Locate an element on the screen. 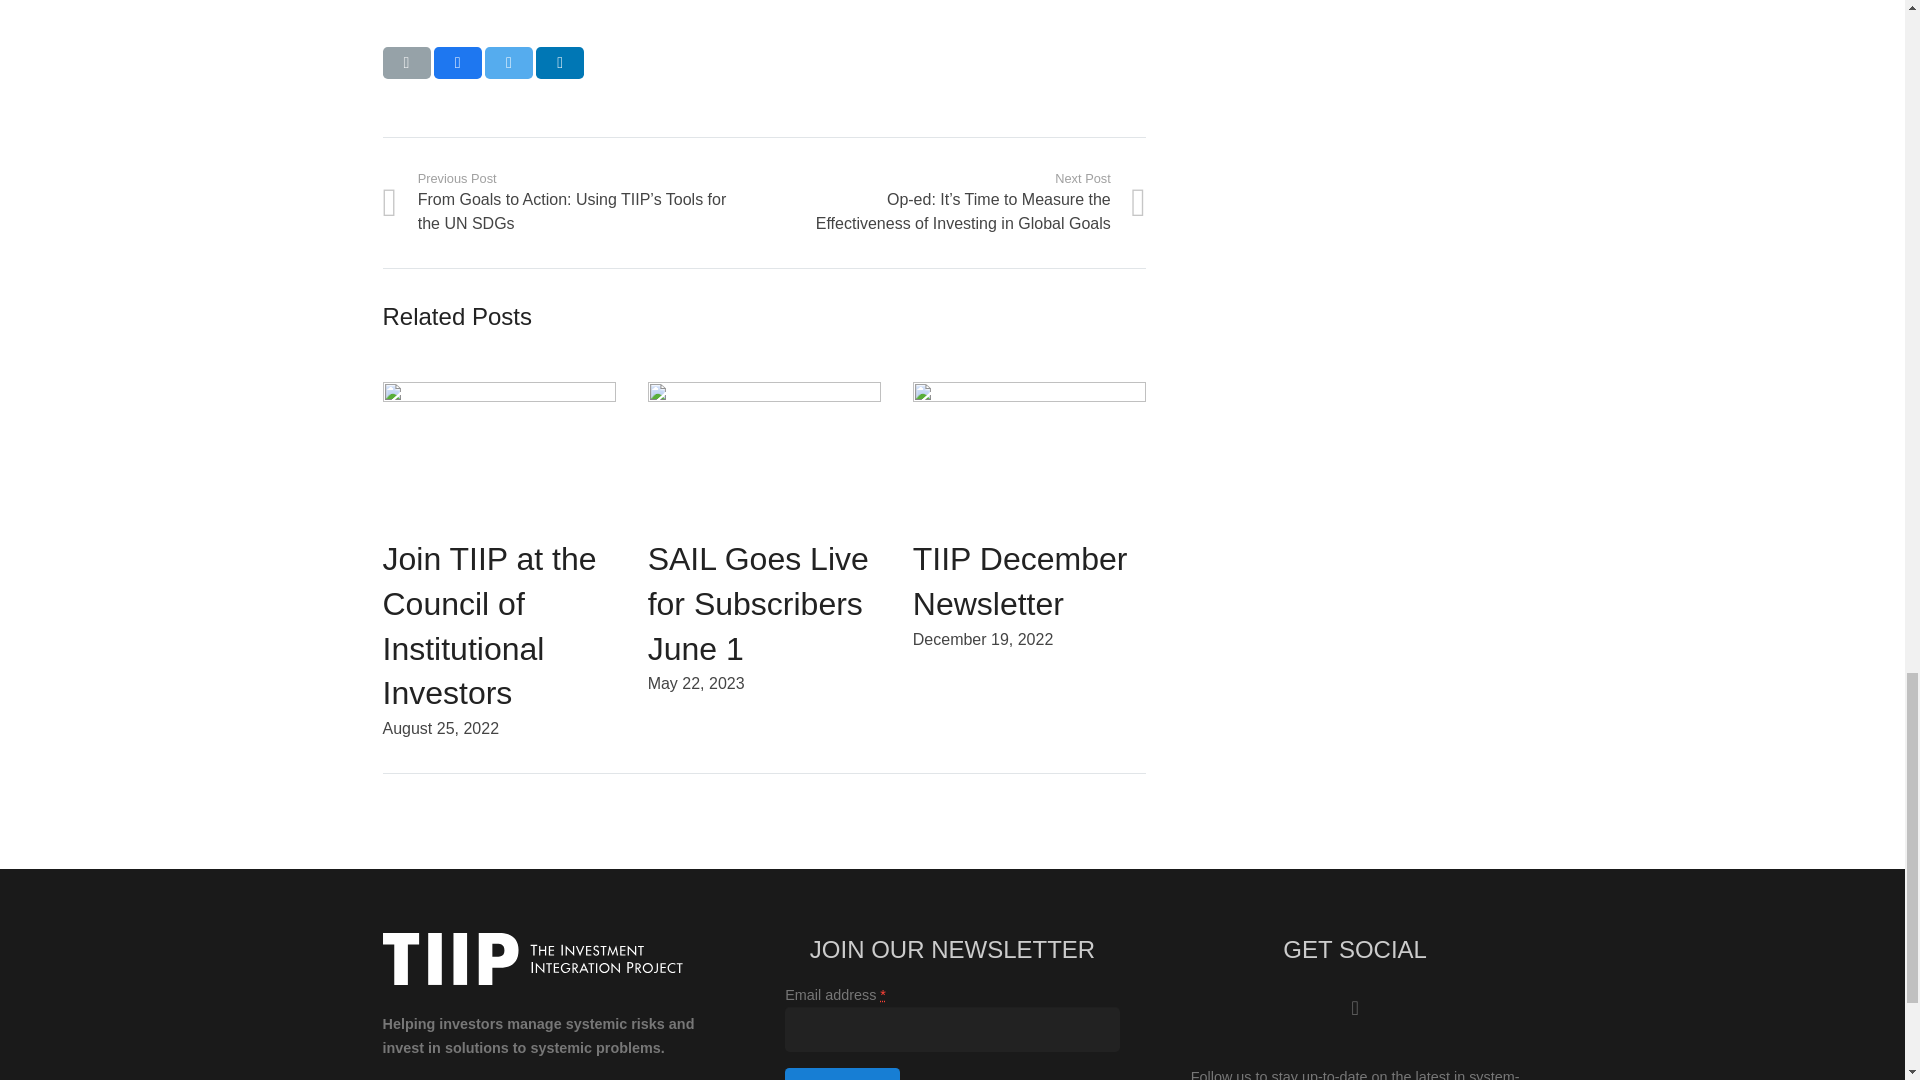 This screenshot has height=1080, width=1920. TIIP December Newsletter is located at coordinates (1020, 582).